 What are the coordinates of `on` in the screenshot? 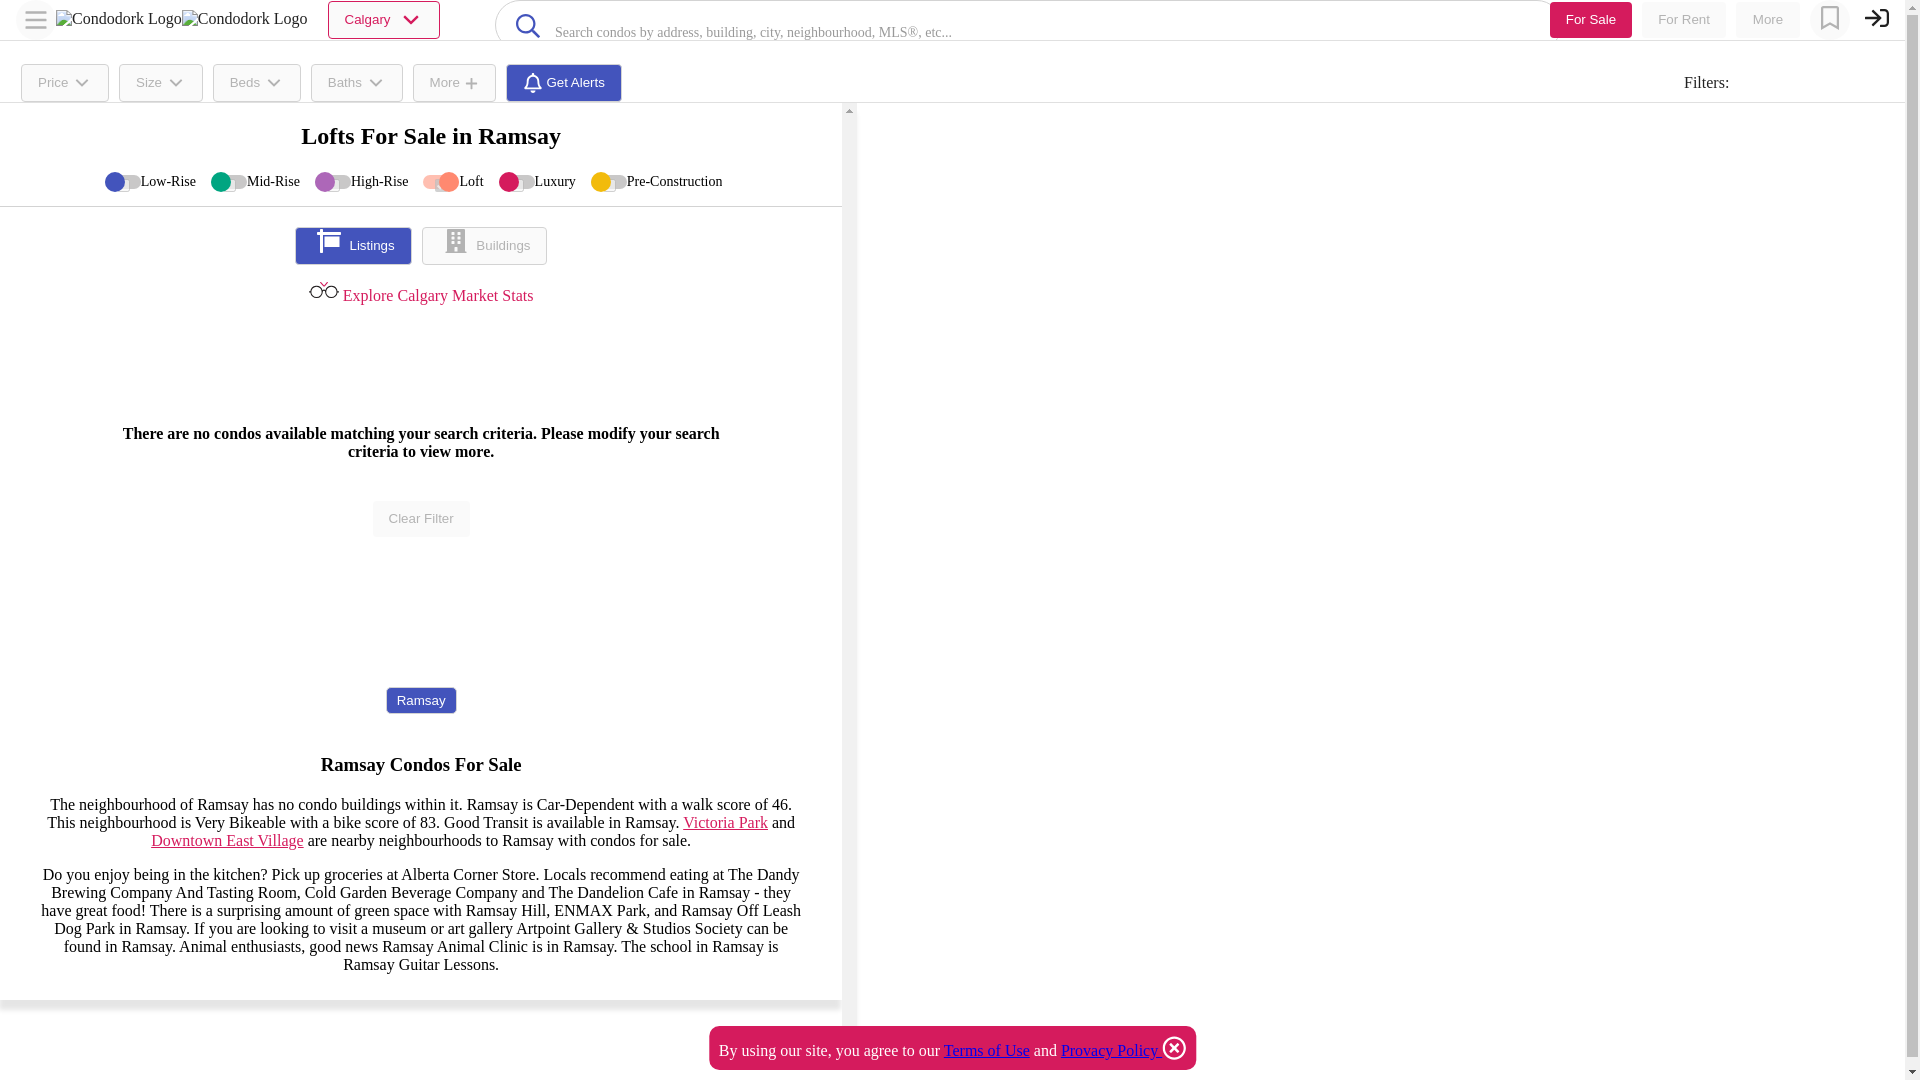 It's located at (517, 186).